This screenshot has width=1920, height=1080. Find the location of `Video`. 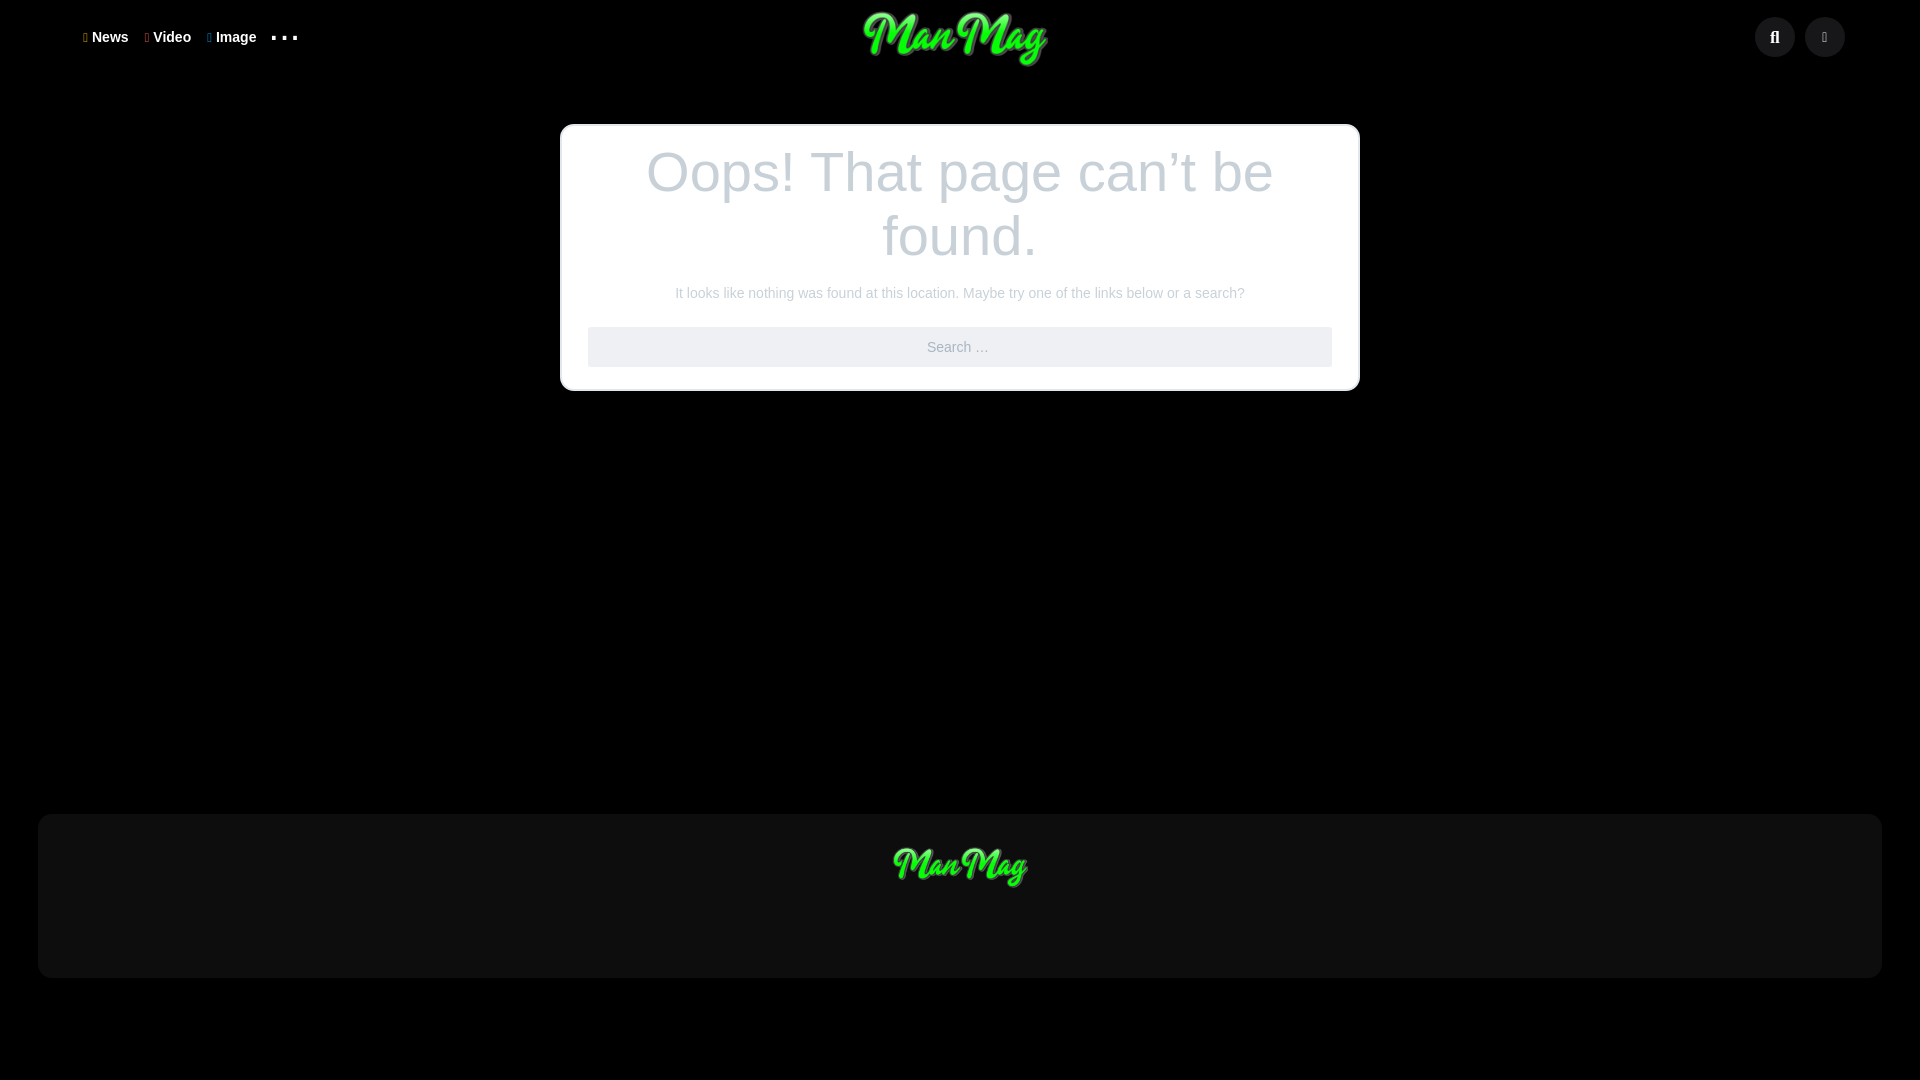

Video is located at coordinates (168, 36).